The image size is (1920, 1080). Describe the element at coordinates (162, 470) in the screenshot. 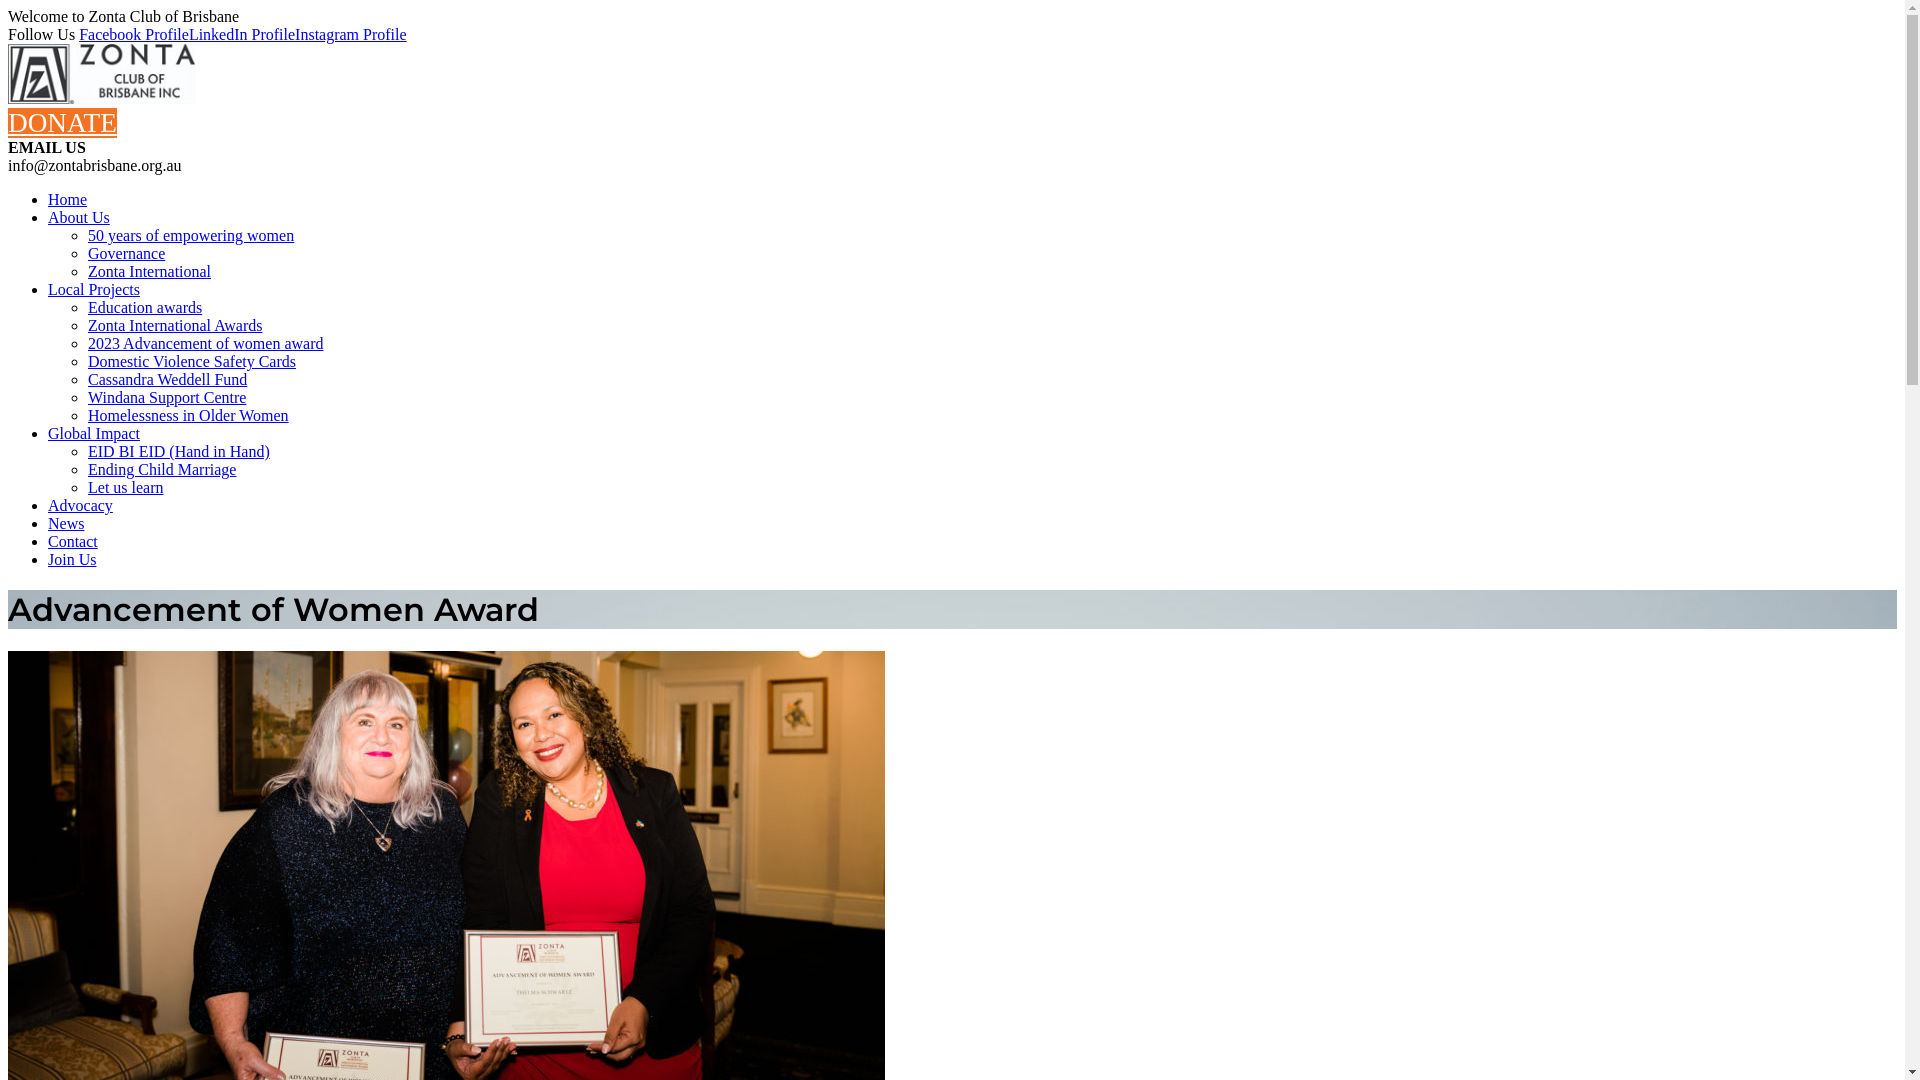

I see `Ending Child Marriage` at that location.